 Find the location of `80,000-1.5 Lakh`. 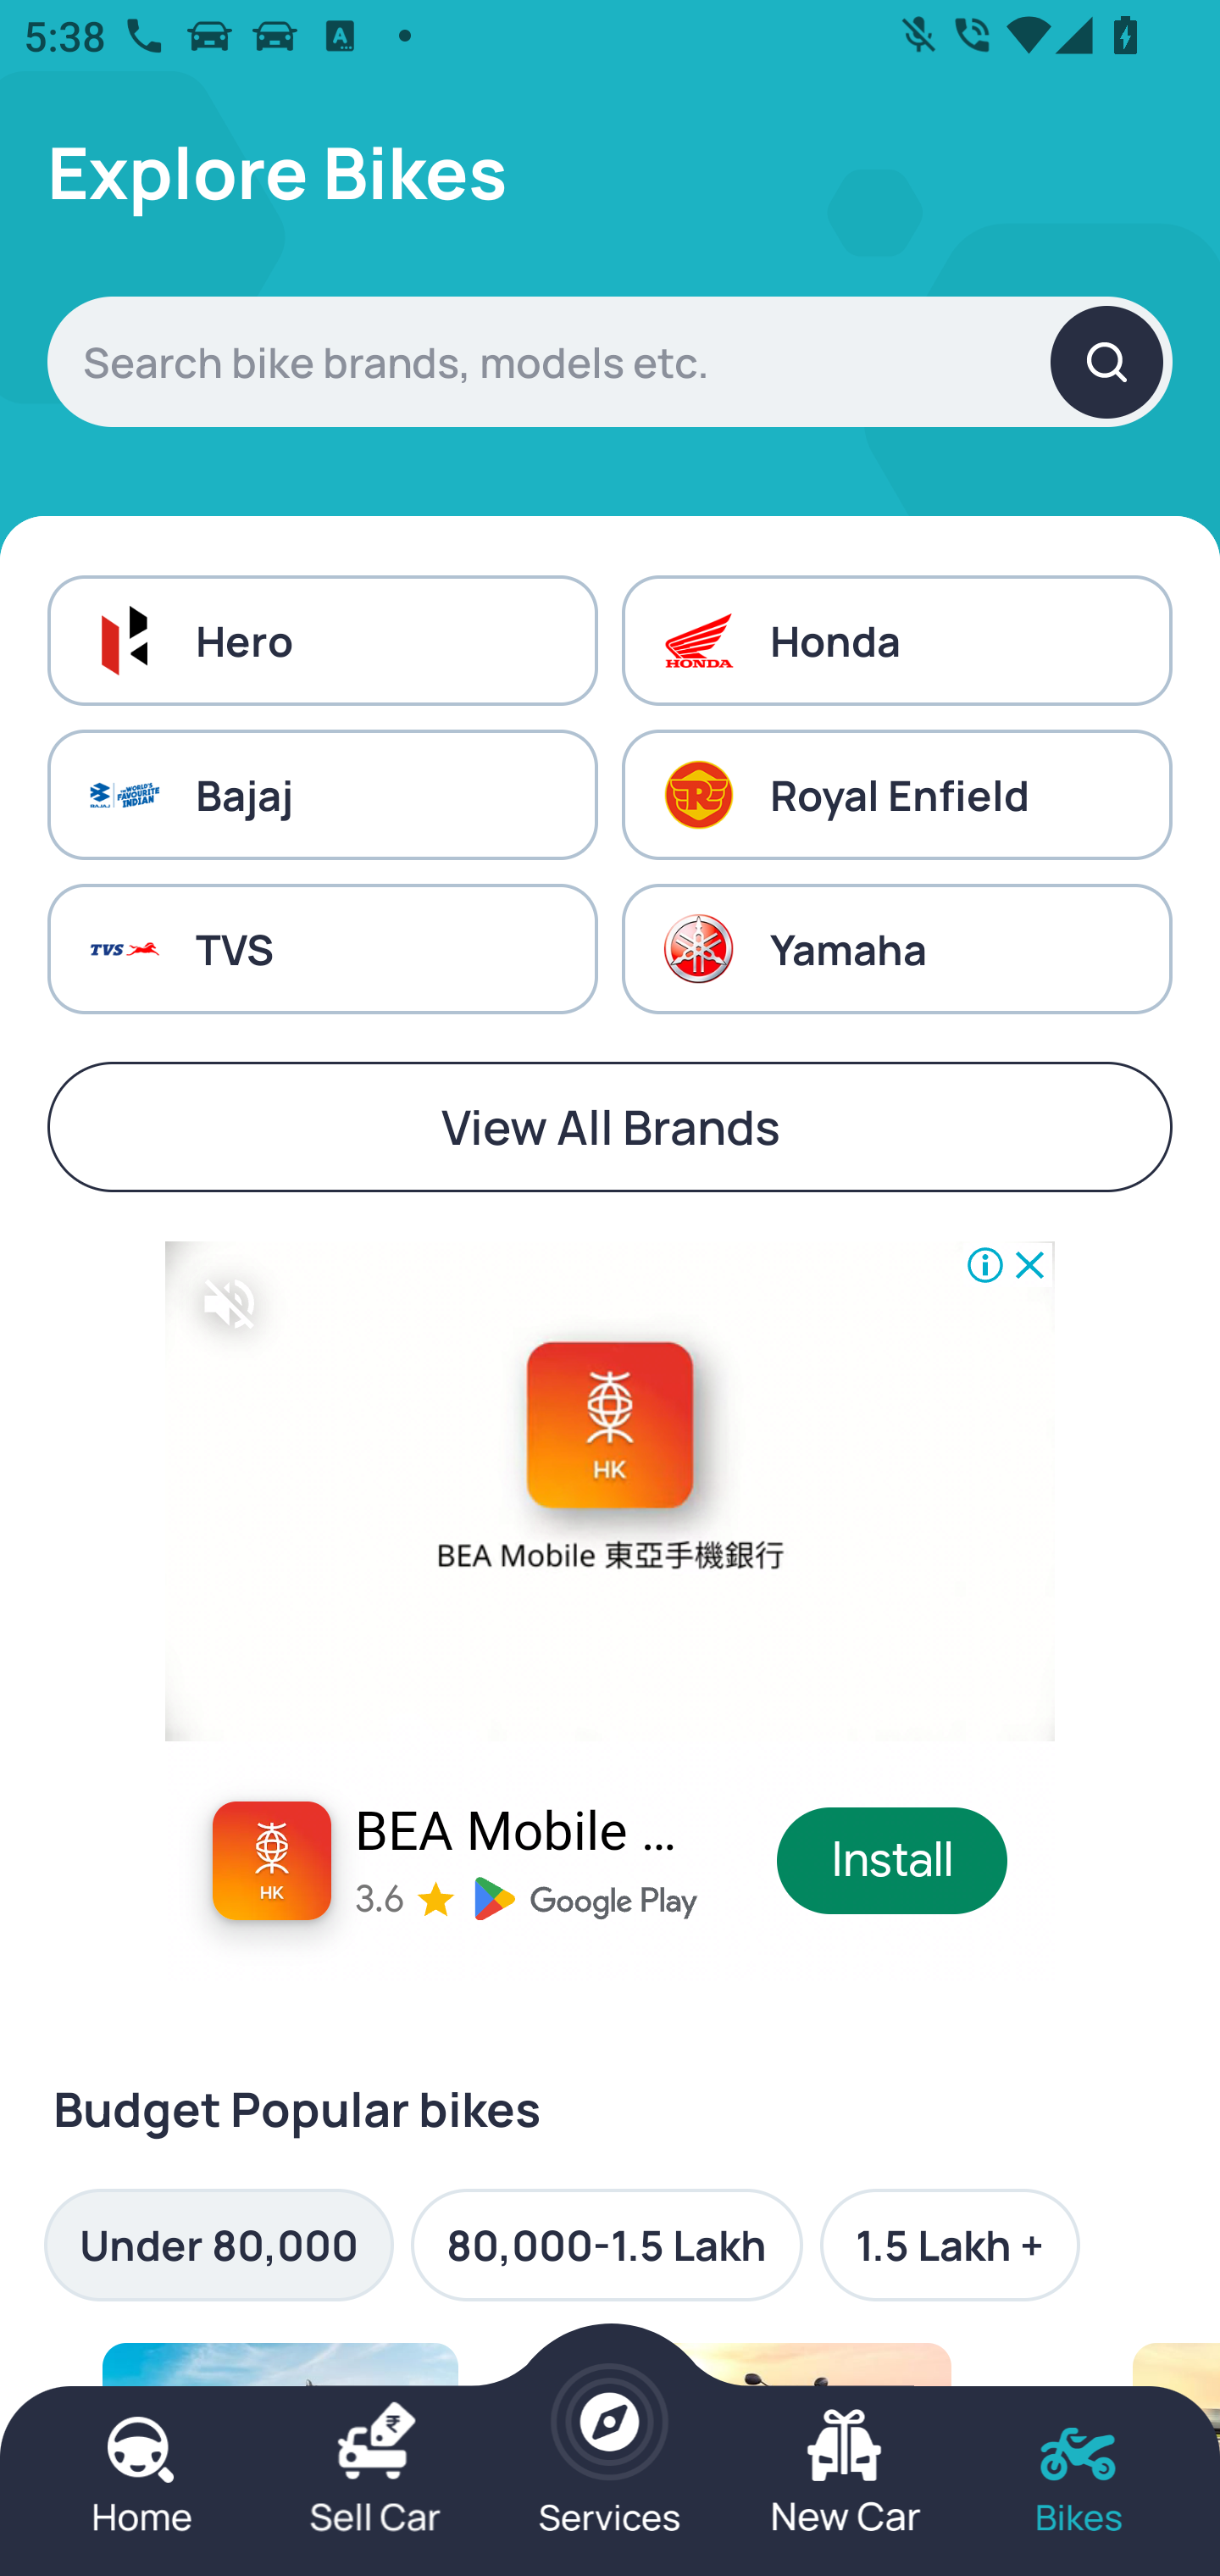

80,000-1.5 Lakh is located at coordinates (607, 2245).